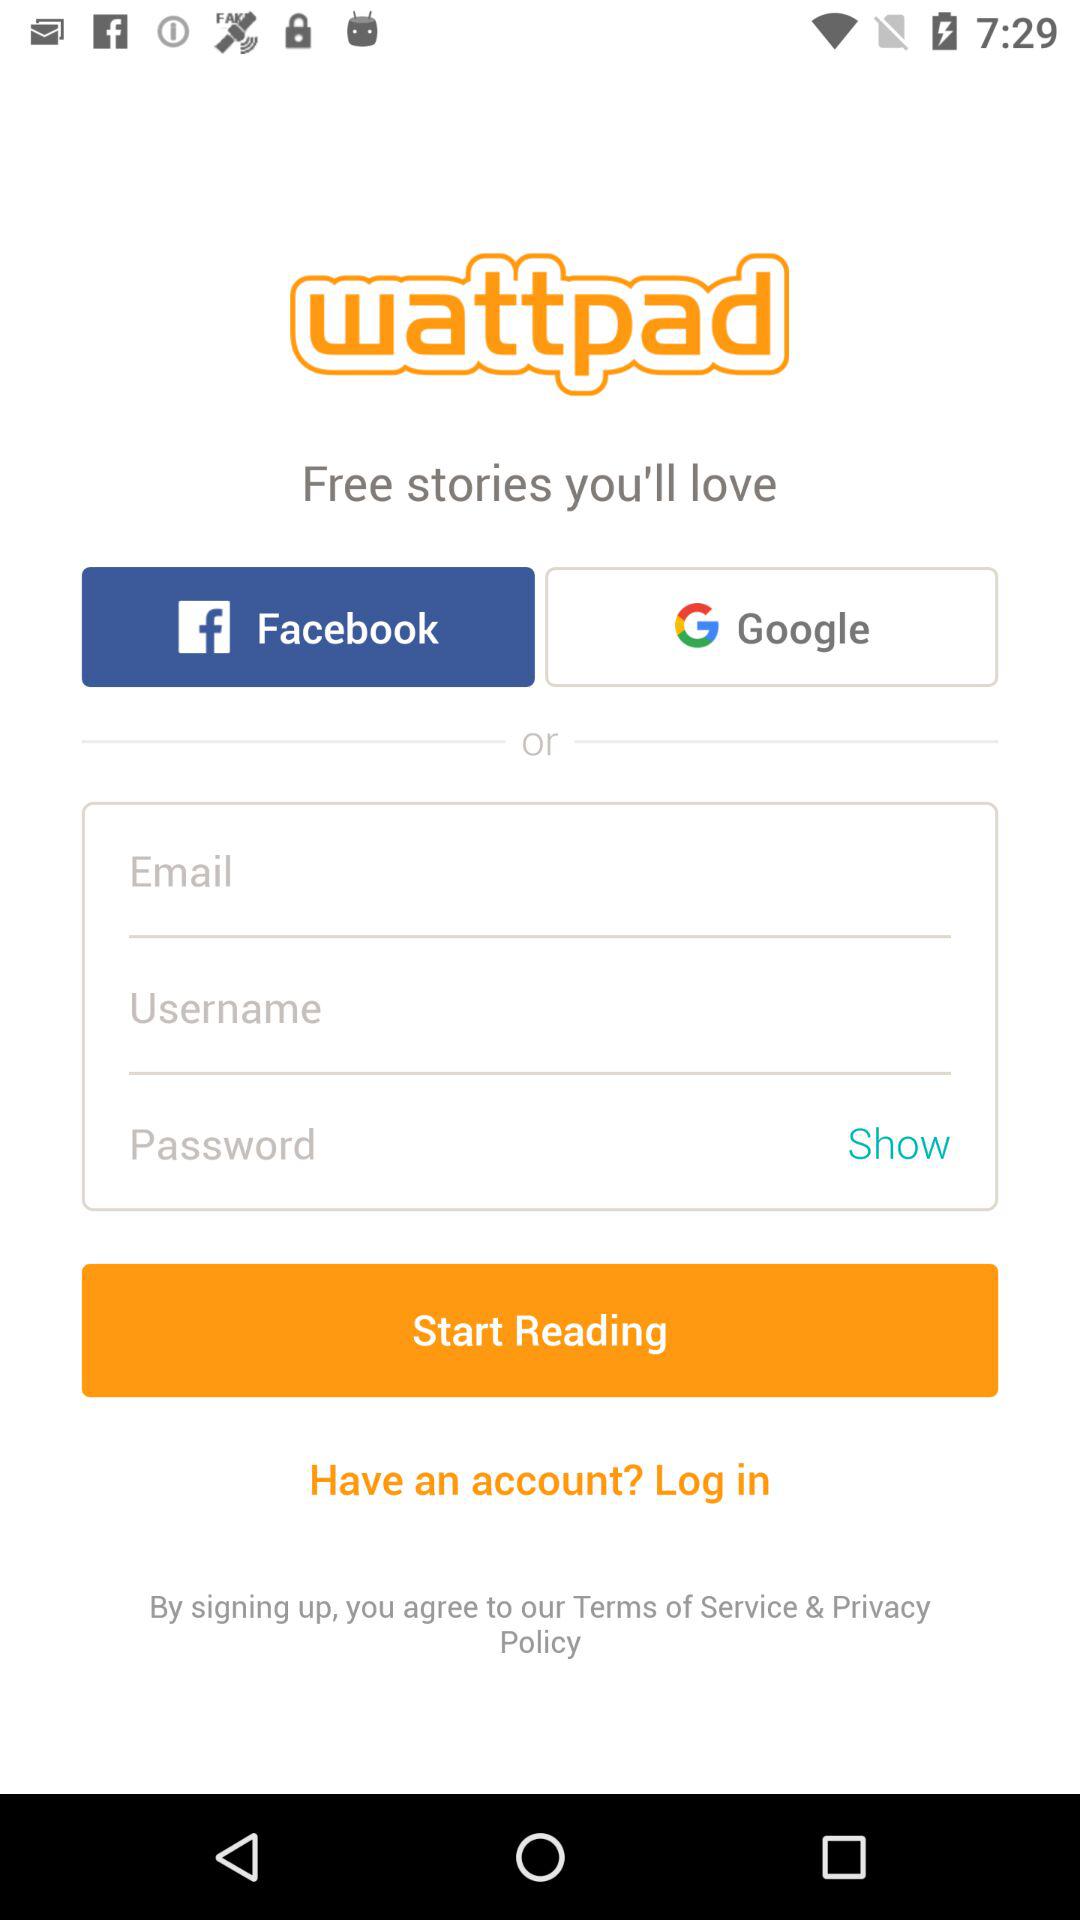 The width and height of the screenshot is (1080, 1920). What do you see at coordinates (540, 1330) in the screenshot?
I see `click on the start reading` at bounding box center [540, 1330].